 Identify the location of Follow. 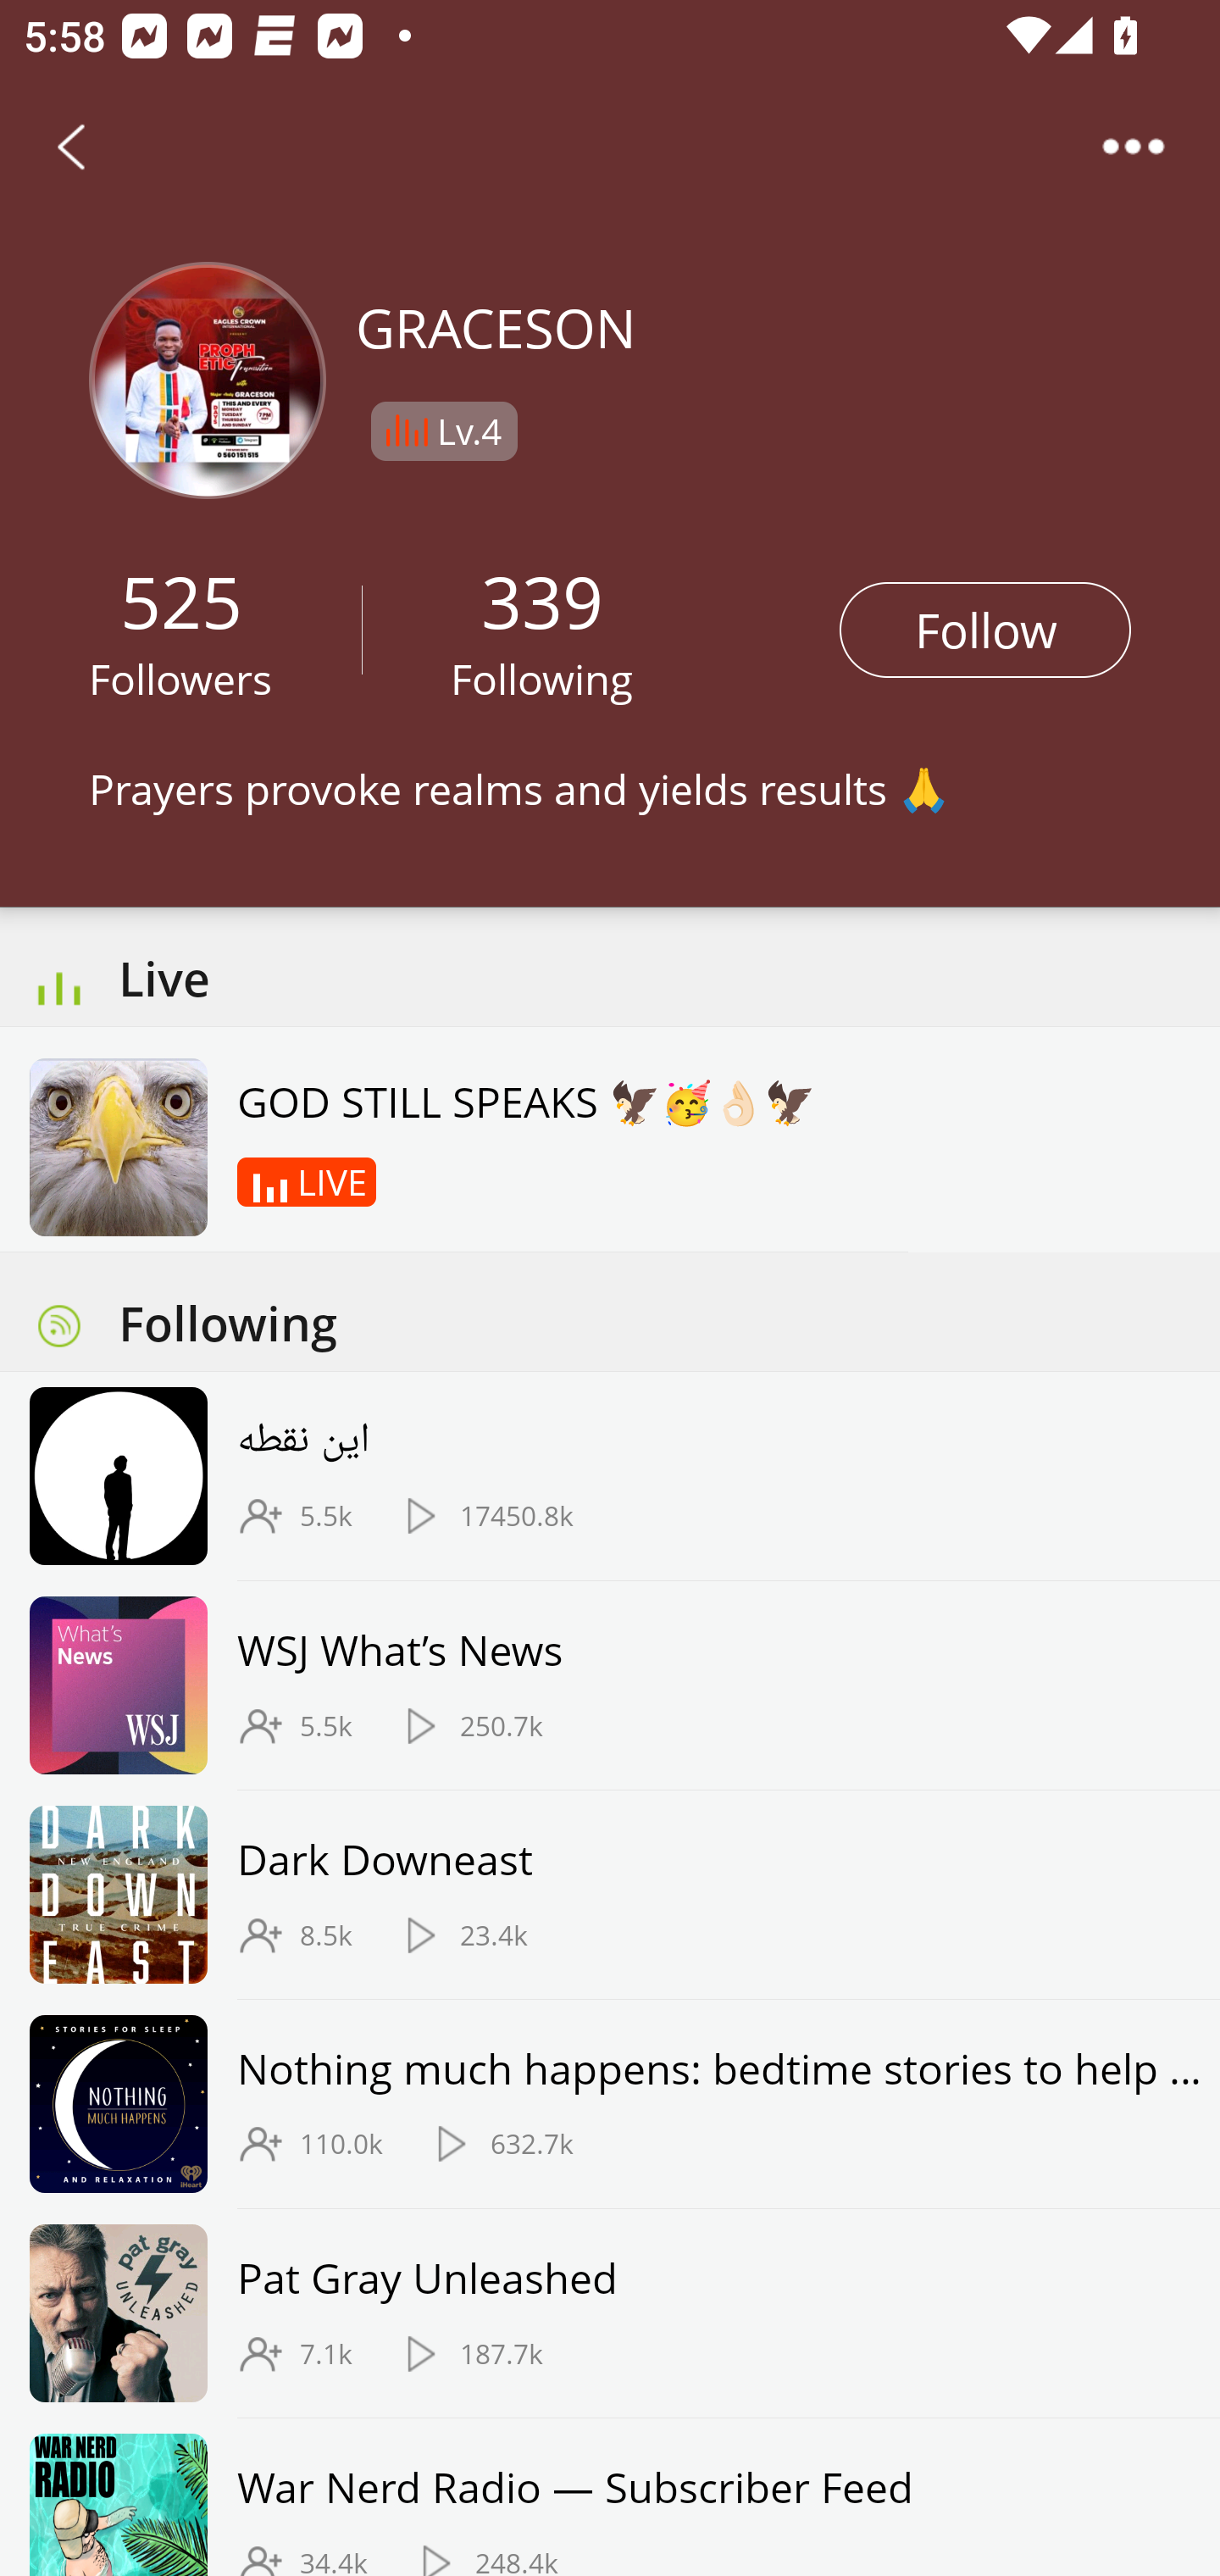
(984, 630).